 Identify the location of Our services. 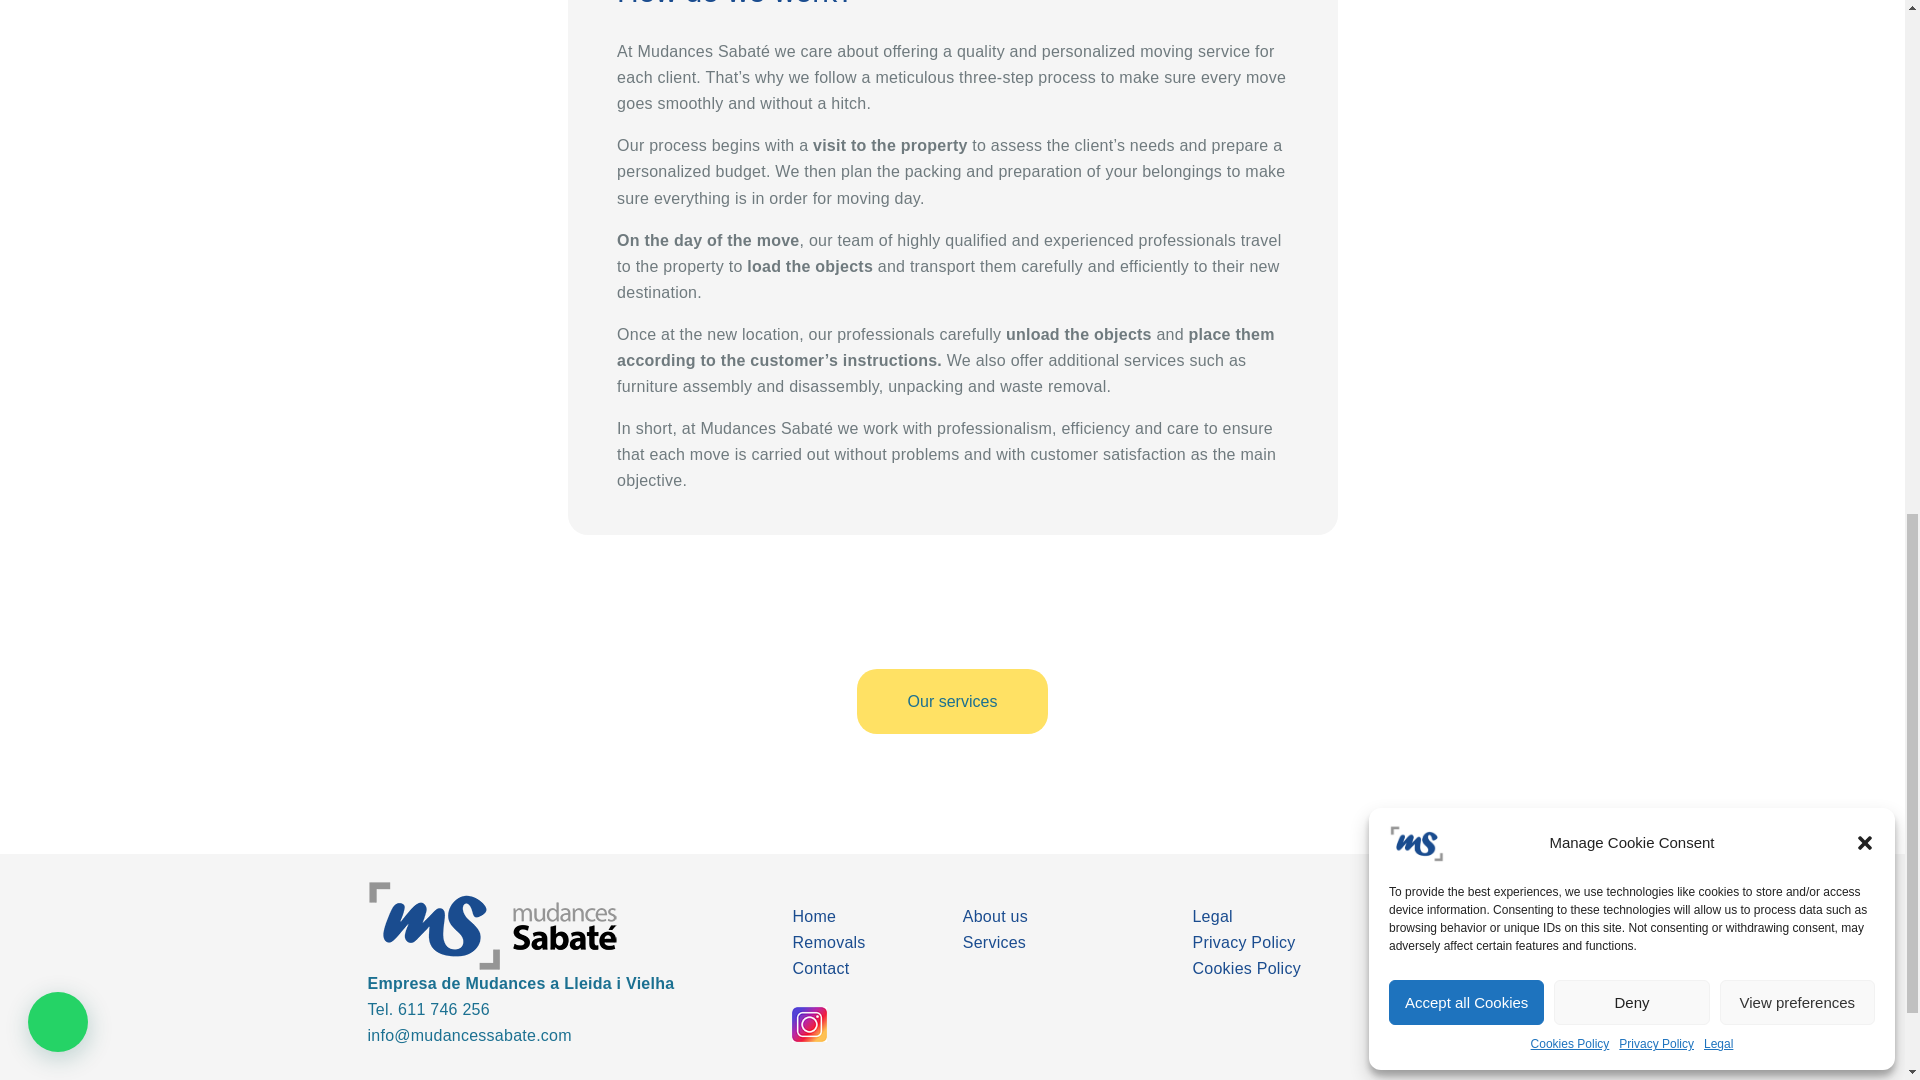
(952, 701).